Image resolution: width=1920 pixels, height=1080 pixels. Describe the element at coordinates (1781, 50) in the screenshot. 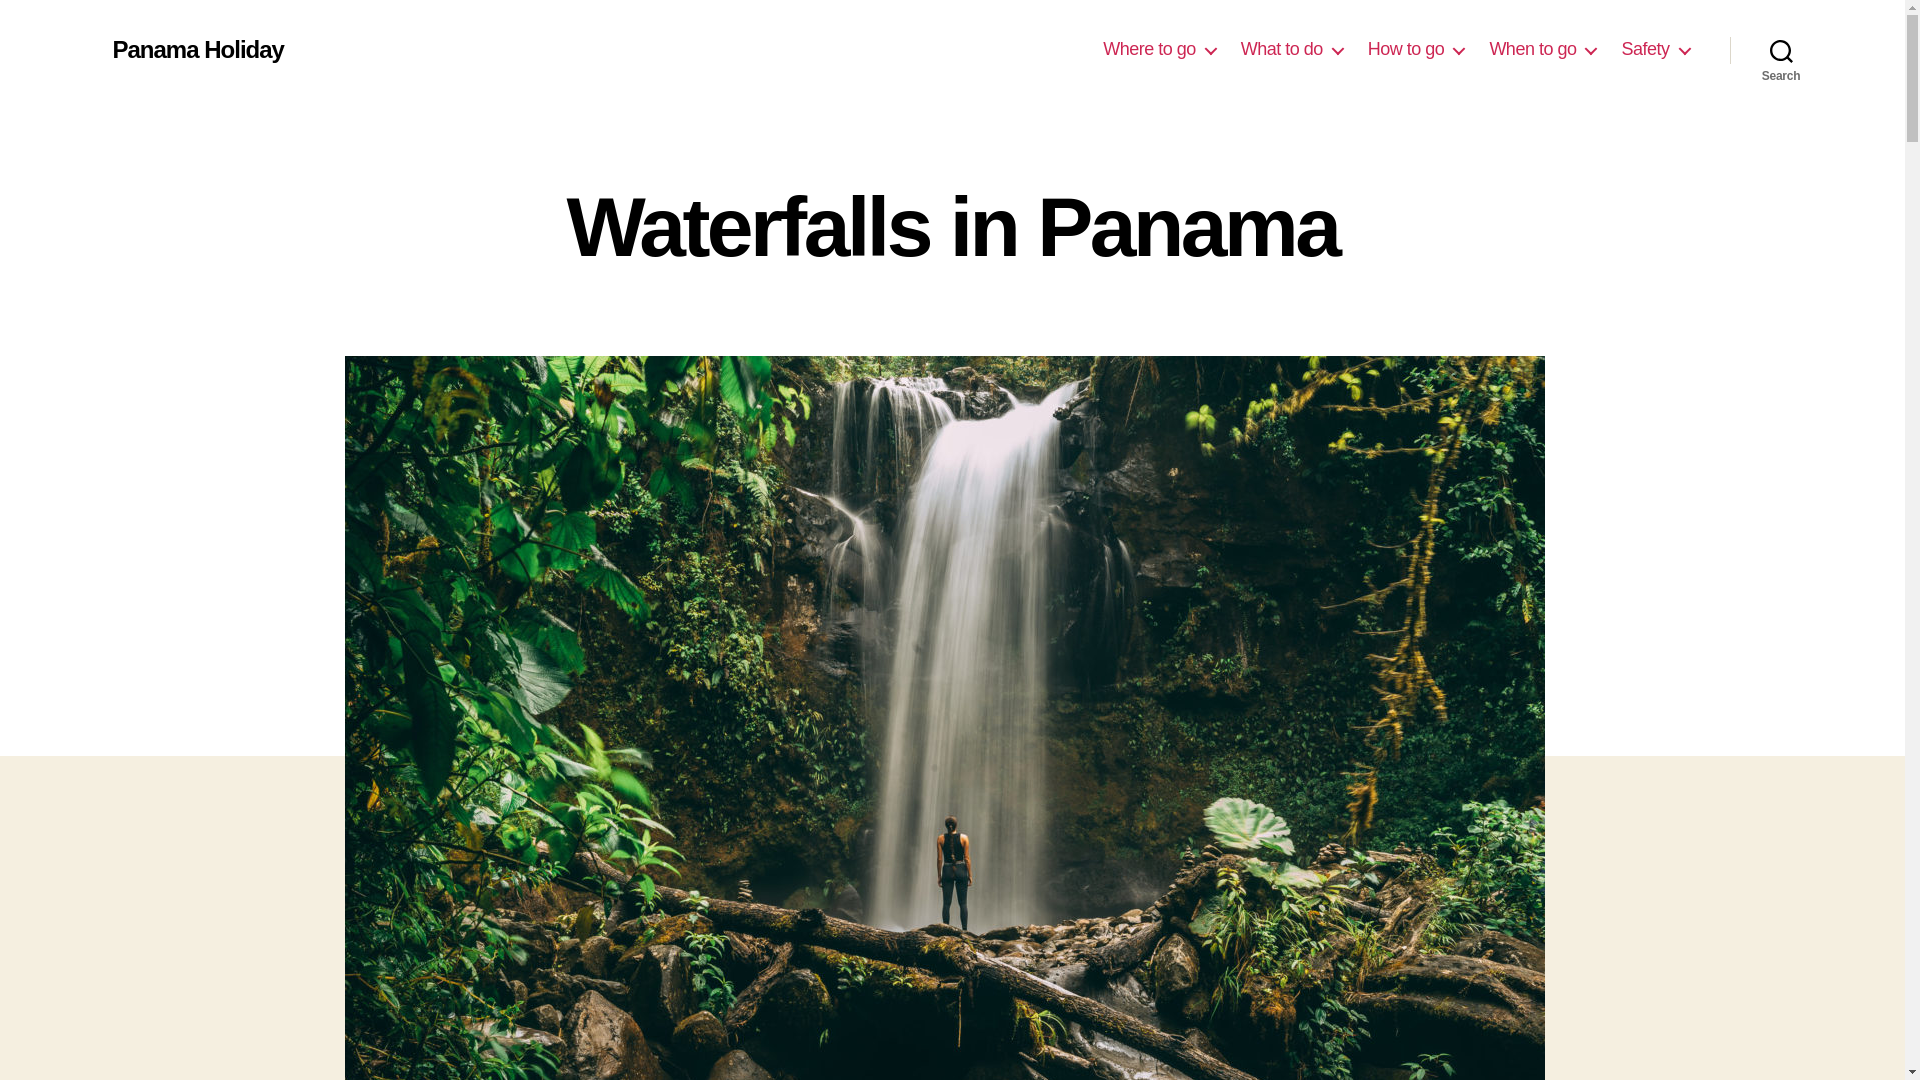

I see `Search` at that location.